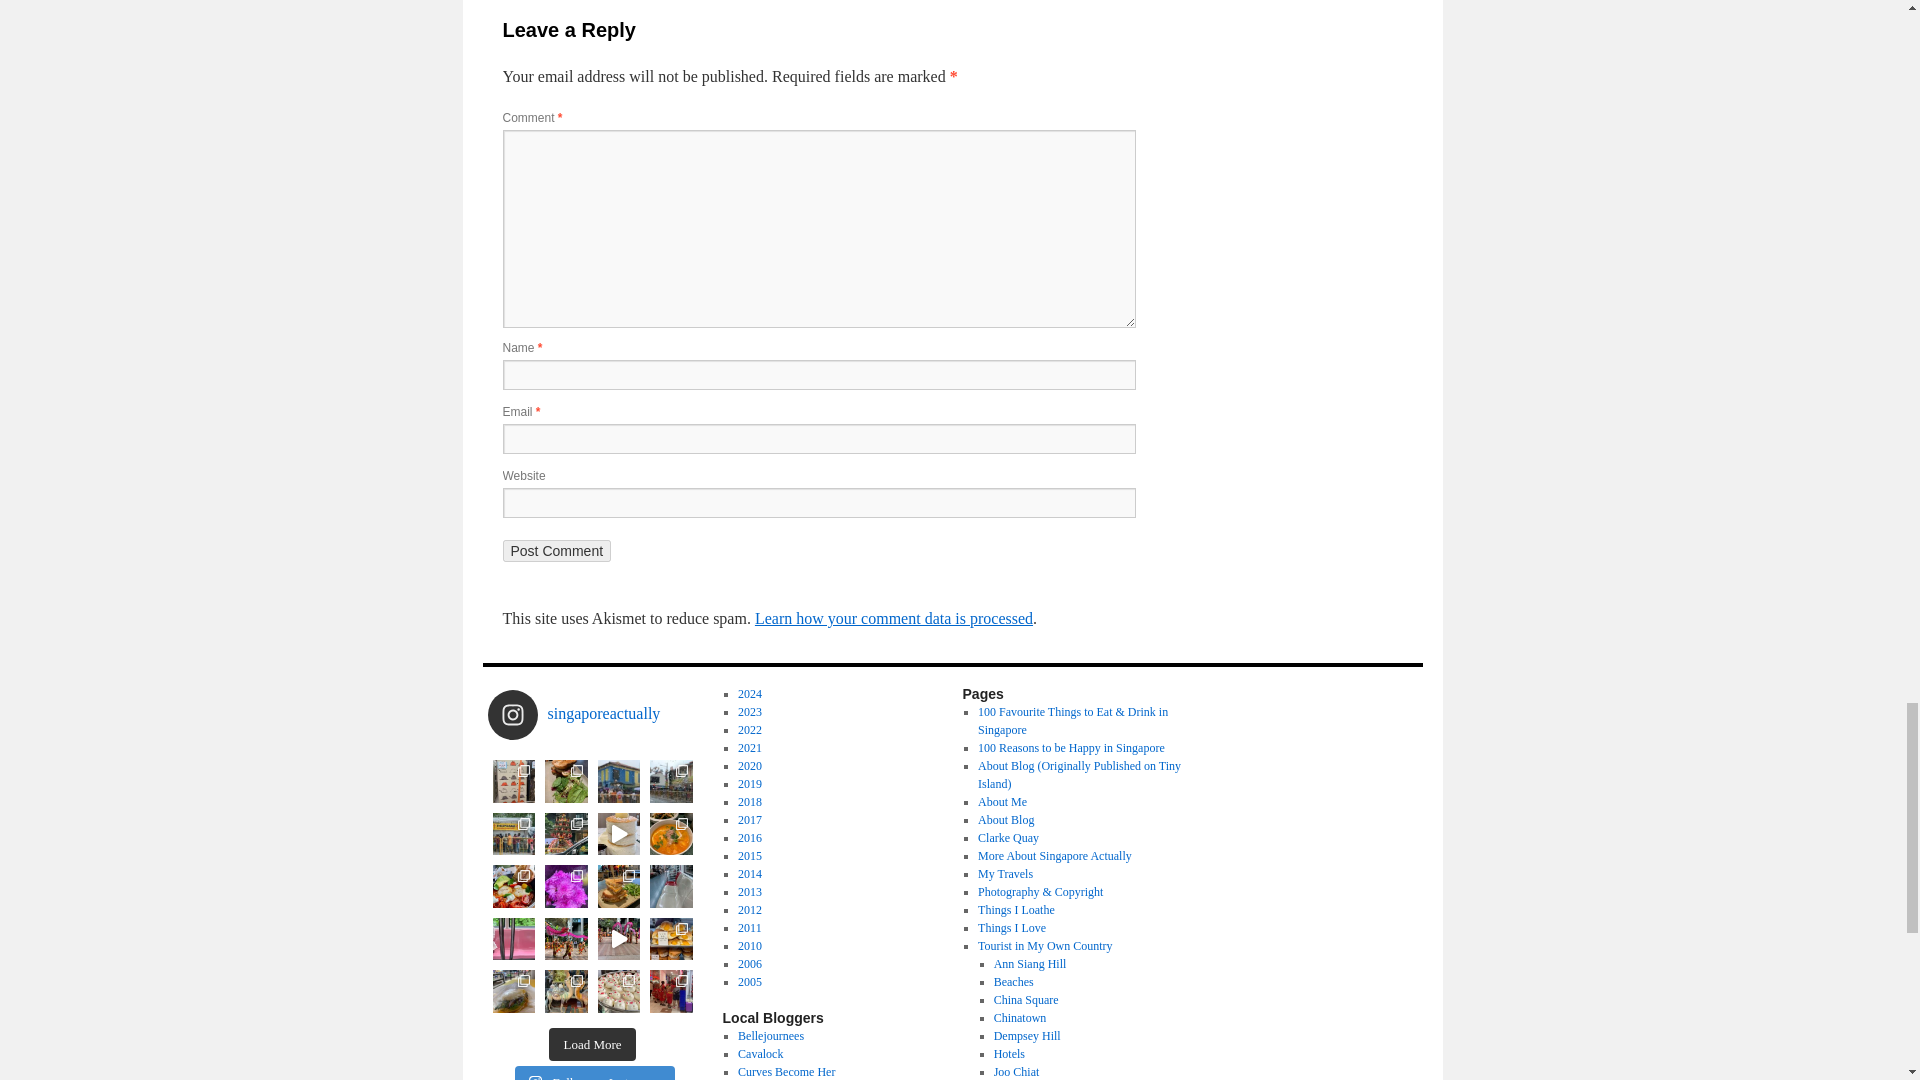 This screenshot has height=1080, width=1920. Describe the element at coordinates (556, 550) in the screenshot. I see `Post Comment` at that location.